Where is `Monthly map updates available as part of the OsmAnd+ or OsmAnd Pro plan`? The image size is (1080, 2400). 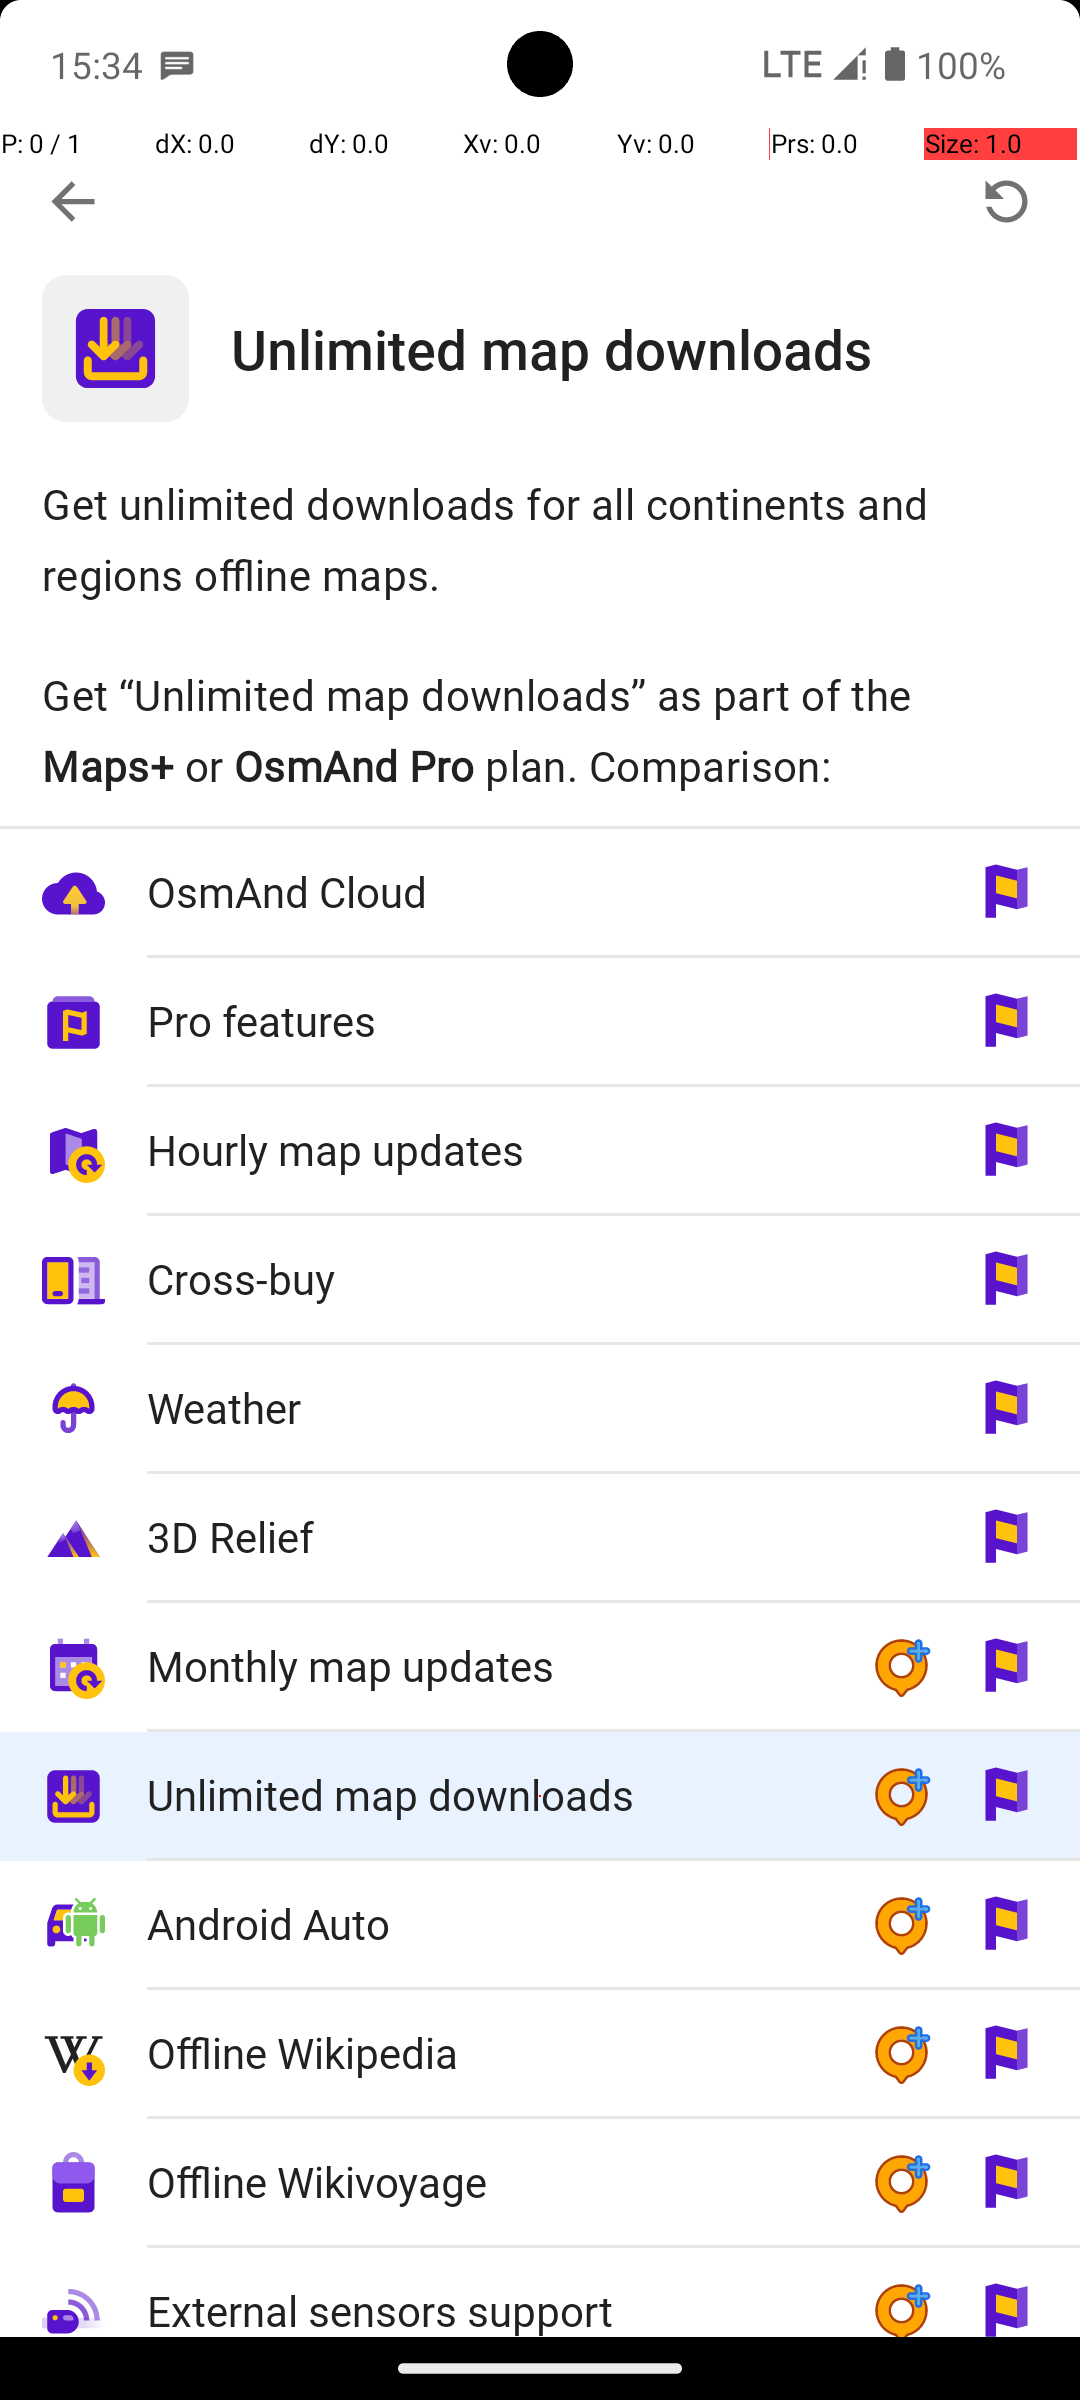 Monthly map updates available as part of the OsmAnd+ or OsmAnd Pro plan is located at coordinates (540, 1668).